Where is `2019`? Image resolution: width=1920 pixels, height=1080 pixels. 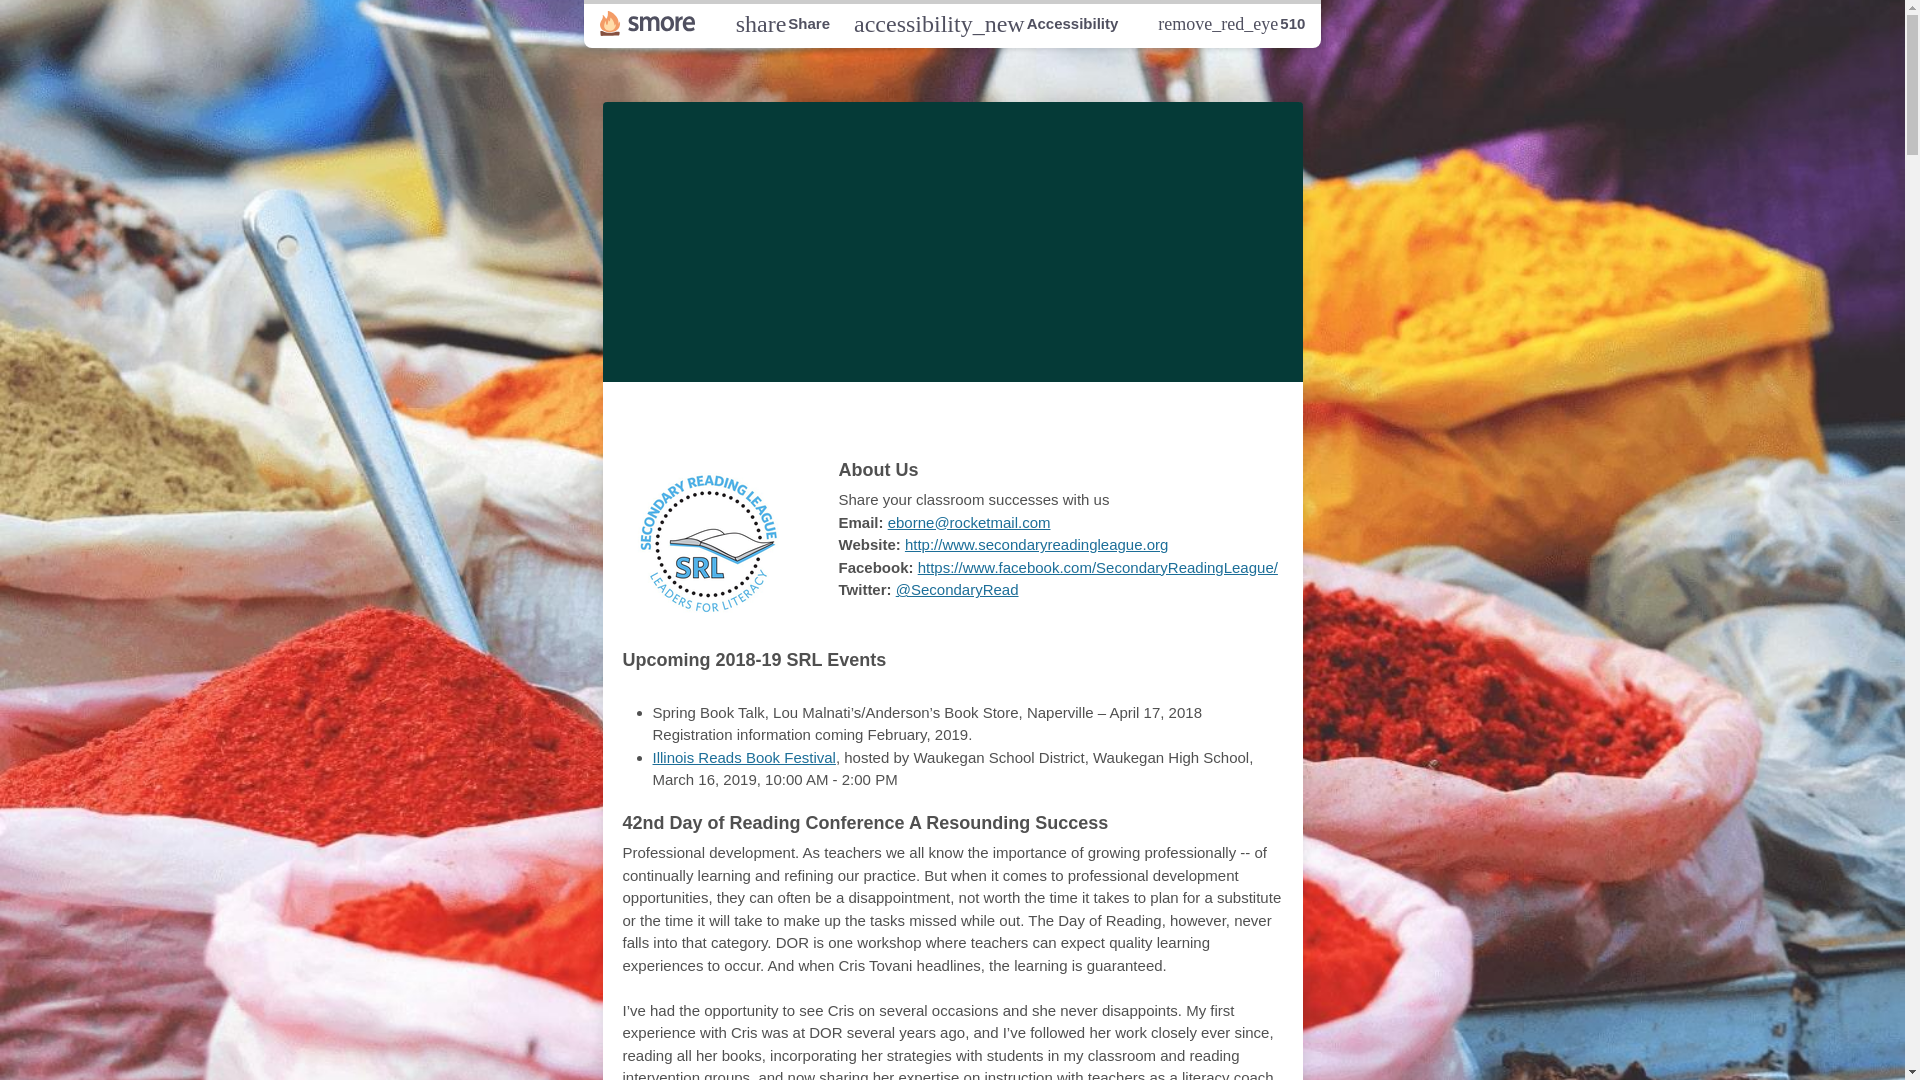 2019 is located at coordinates (782, 23).